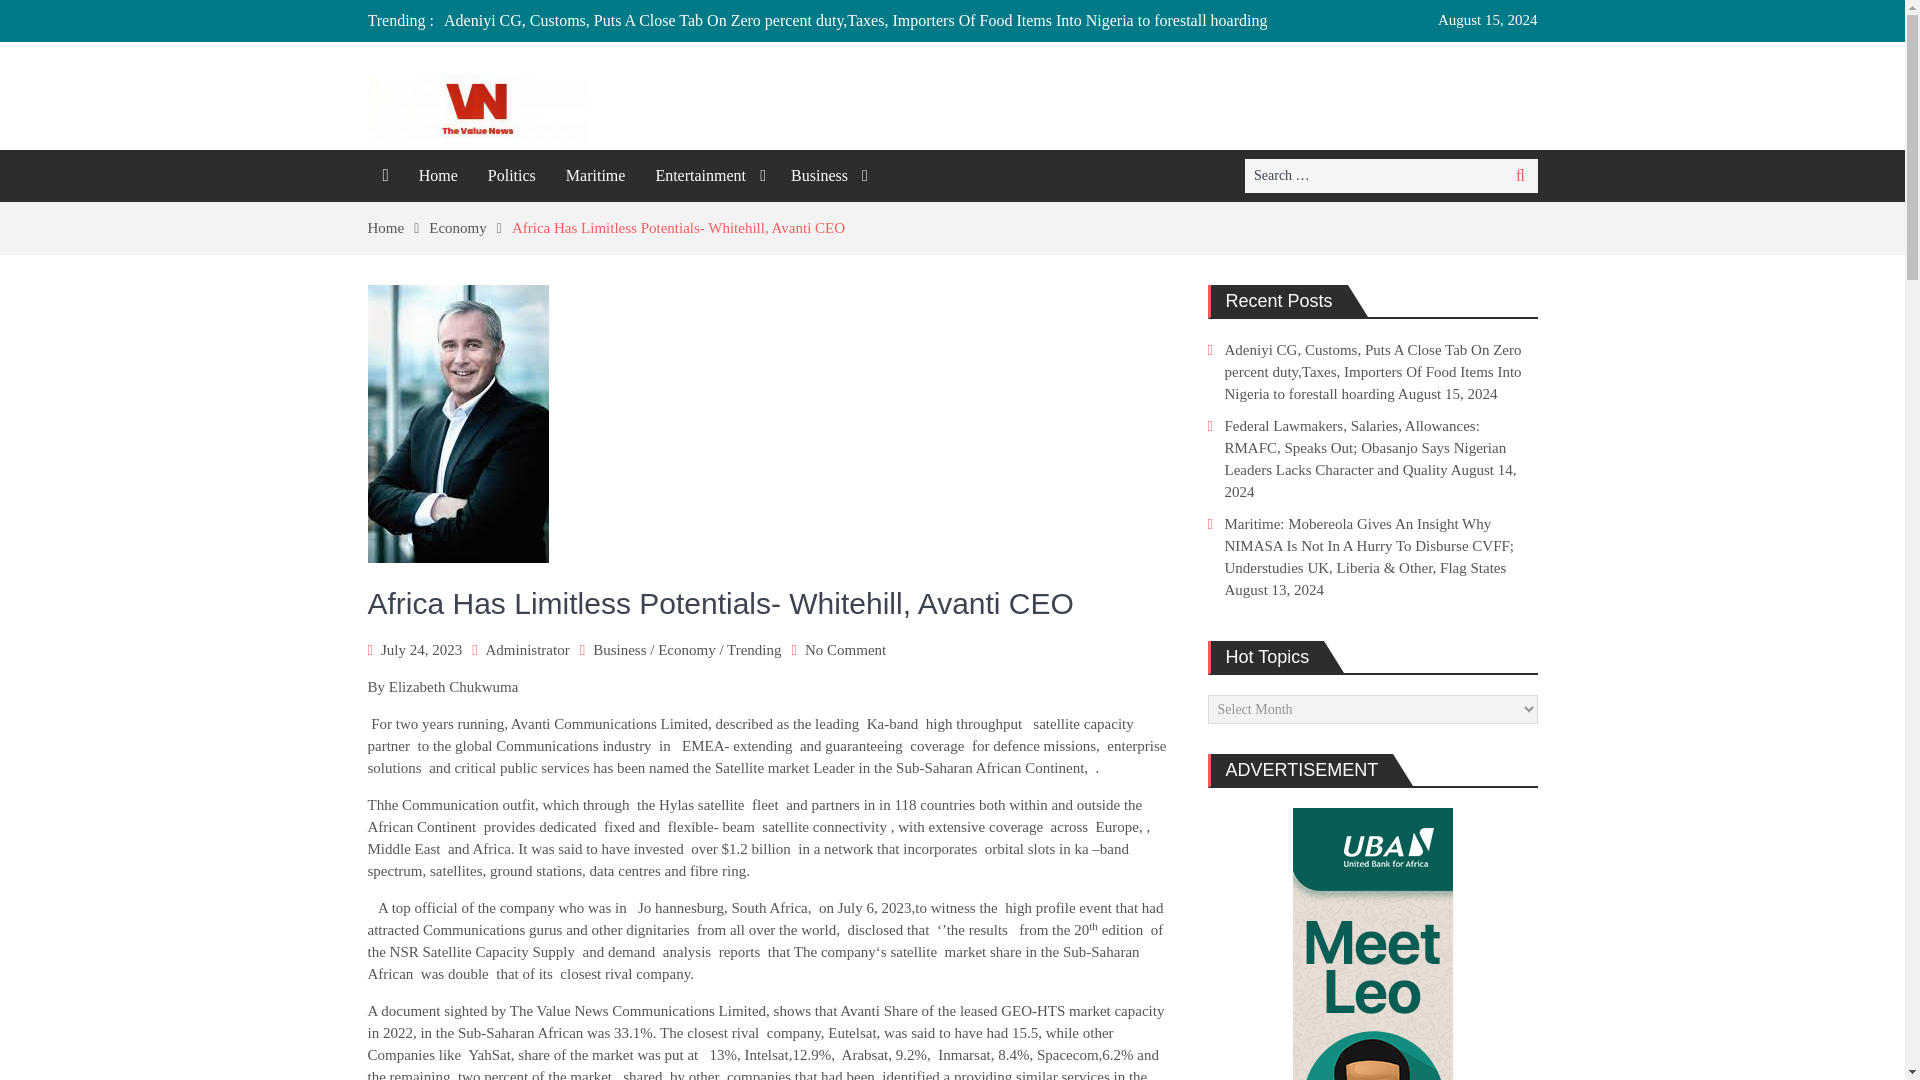  What do you see at coordinates (470, 228) in the screenshot?
I see `Economy` at bounding box center [470, 228].